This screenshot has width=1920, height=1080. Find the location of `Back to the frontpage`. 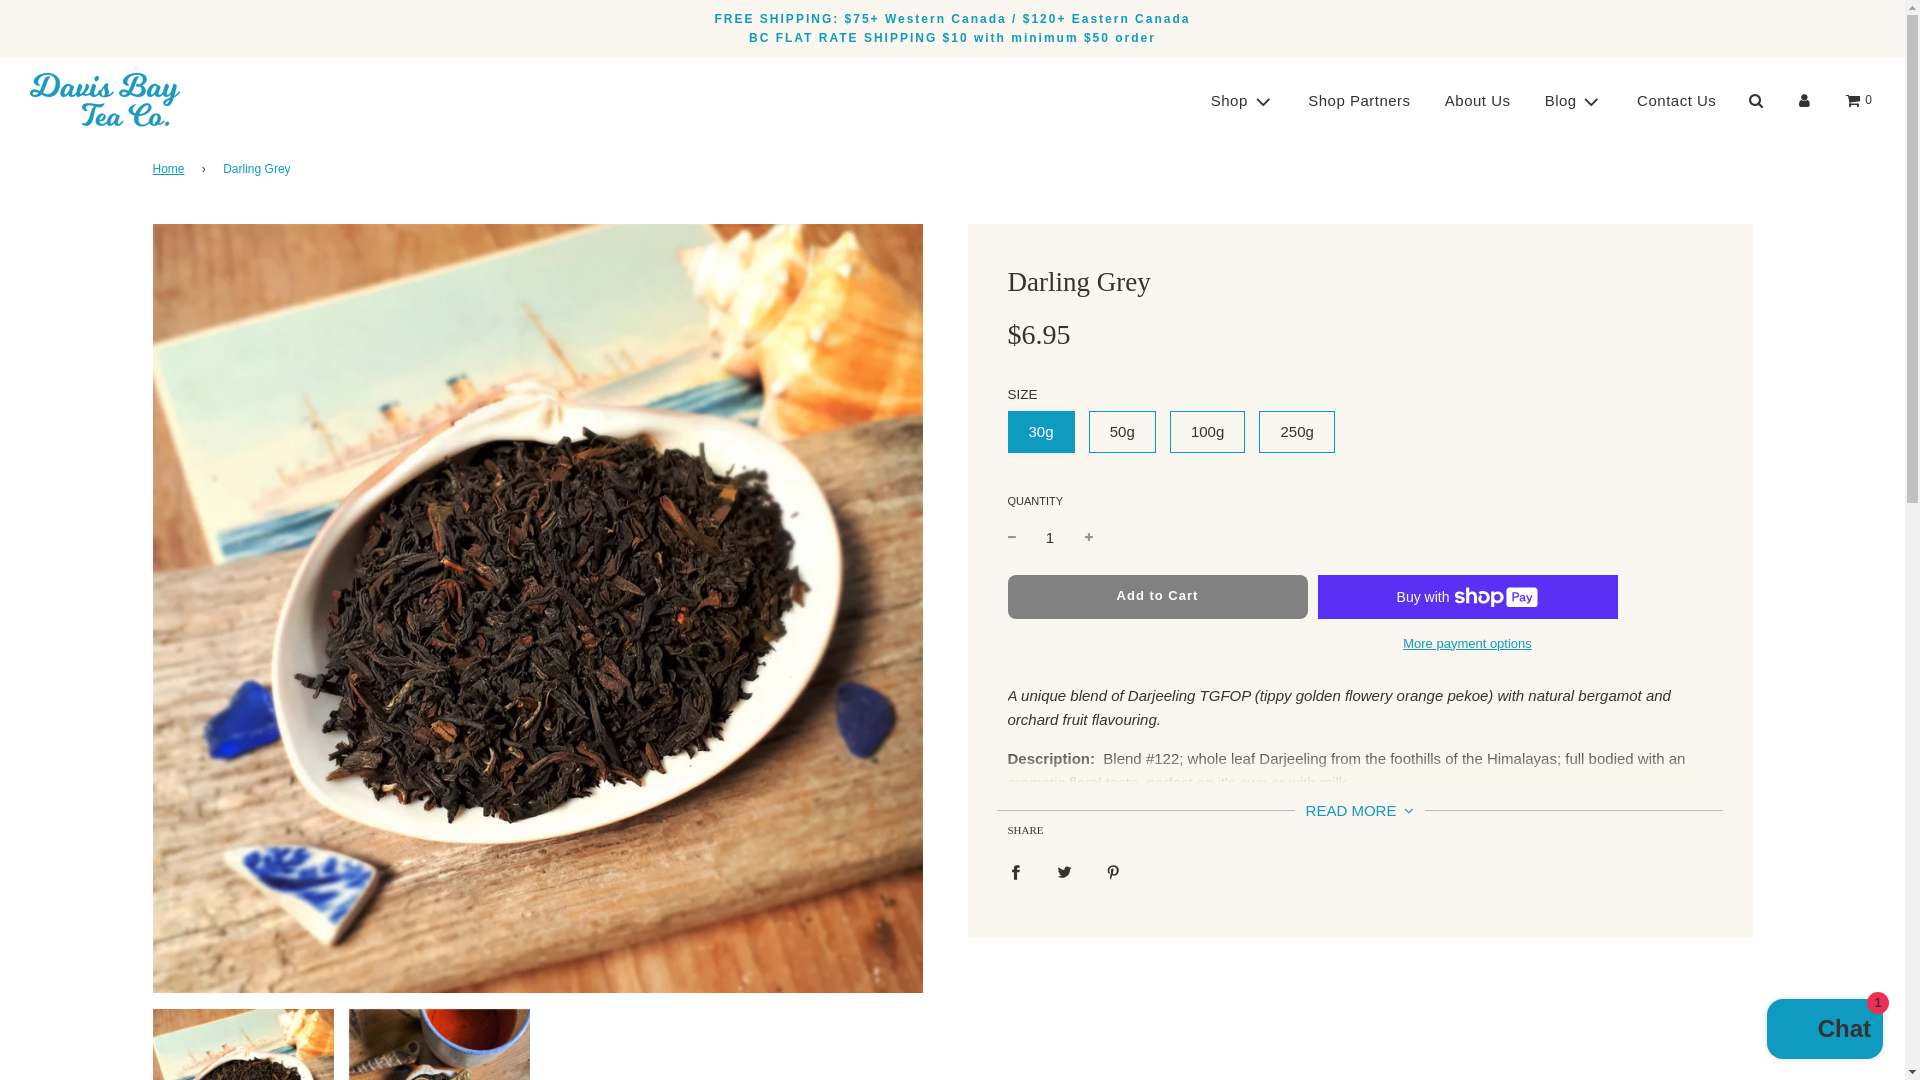

Back to the frontpage is located at coordinates (170, 169).